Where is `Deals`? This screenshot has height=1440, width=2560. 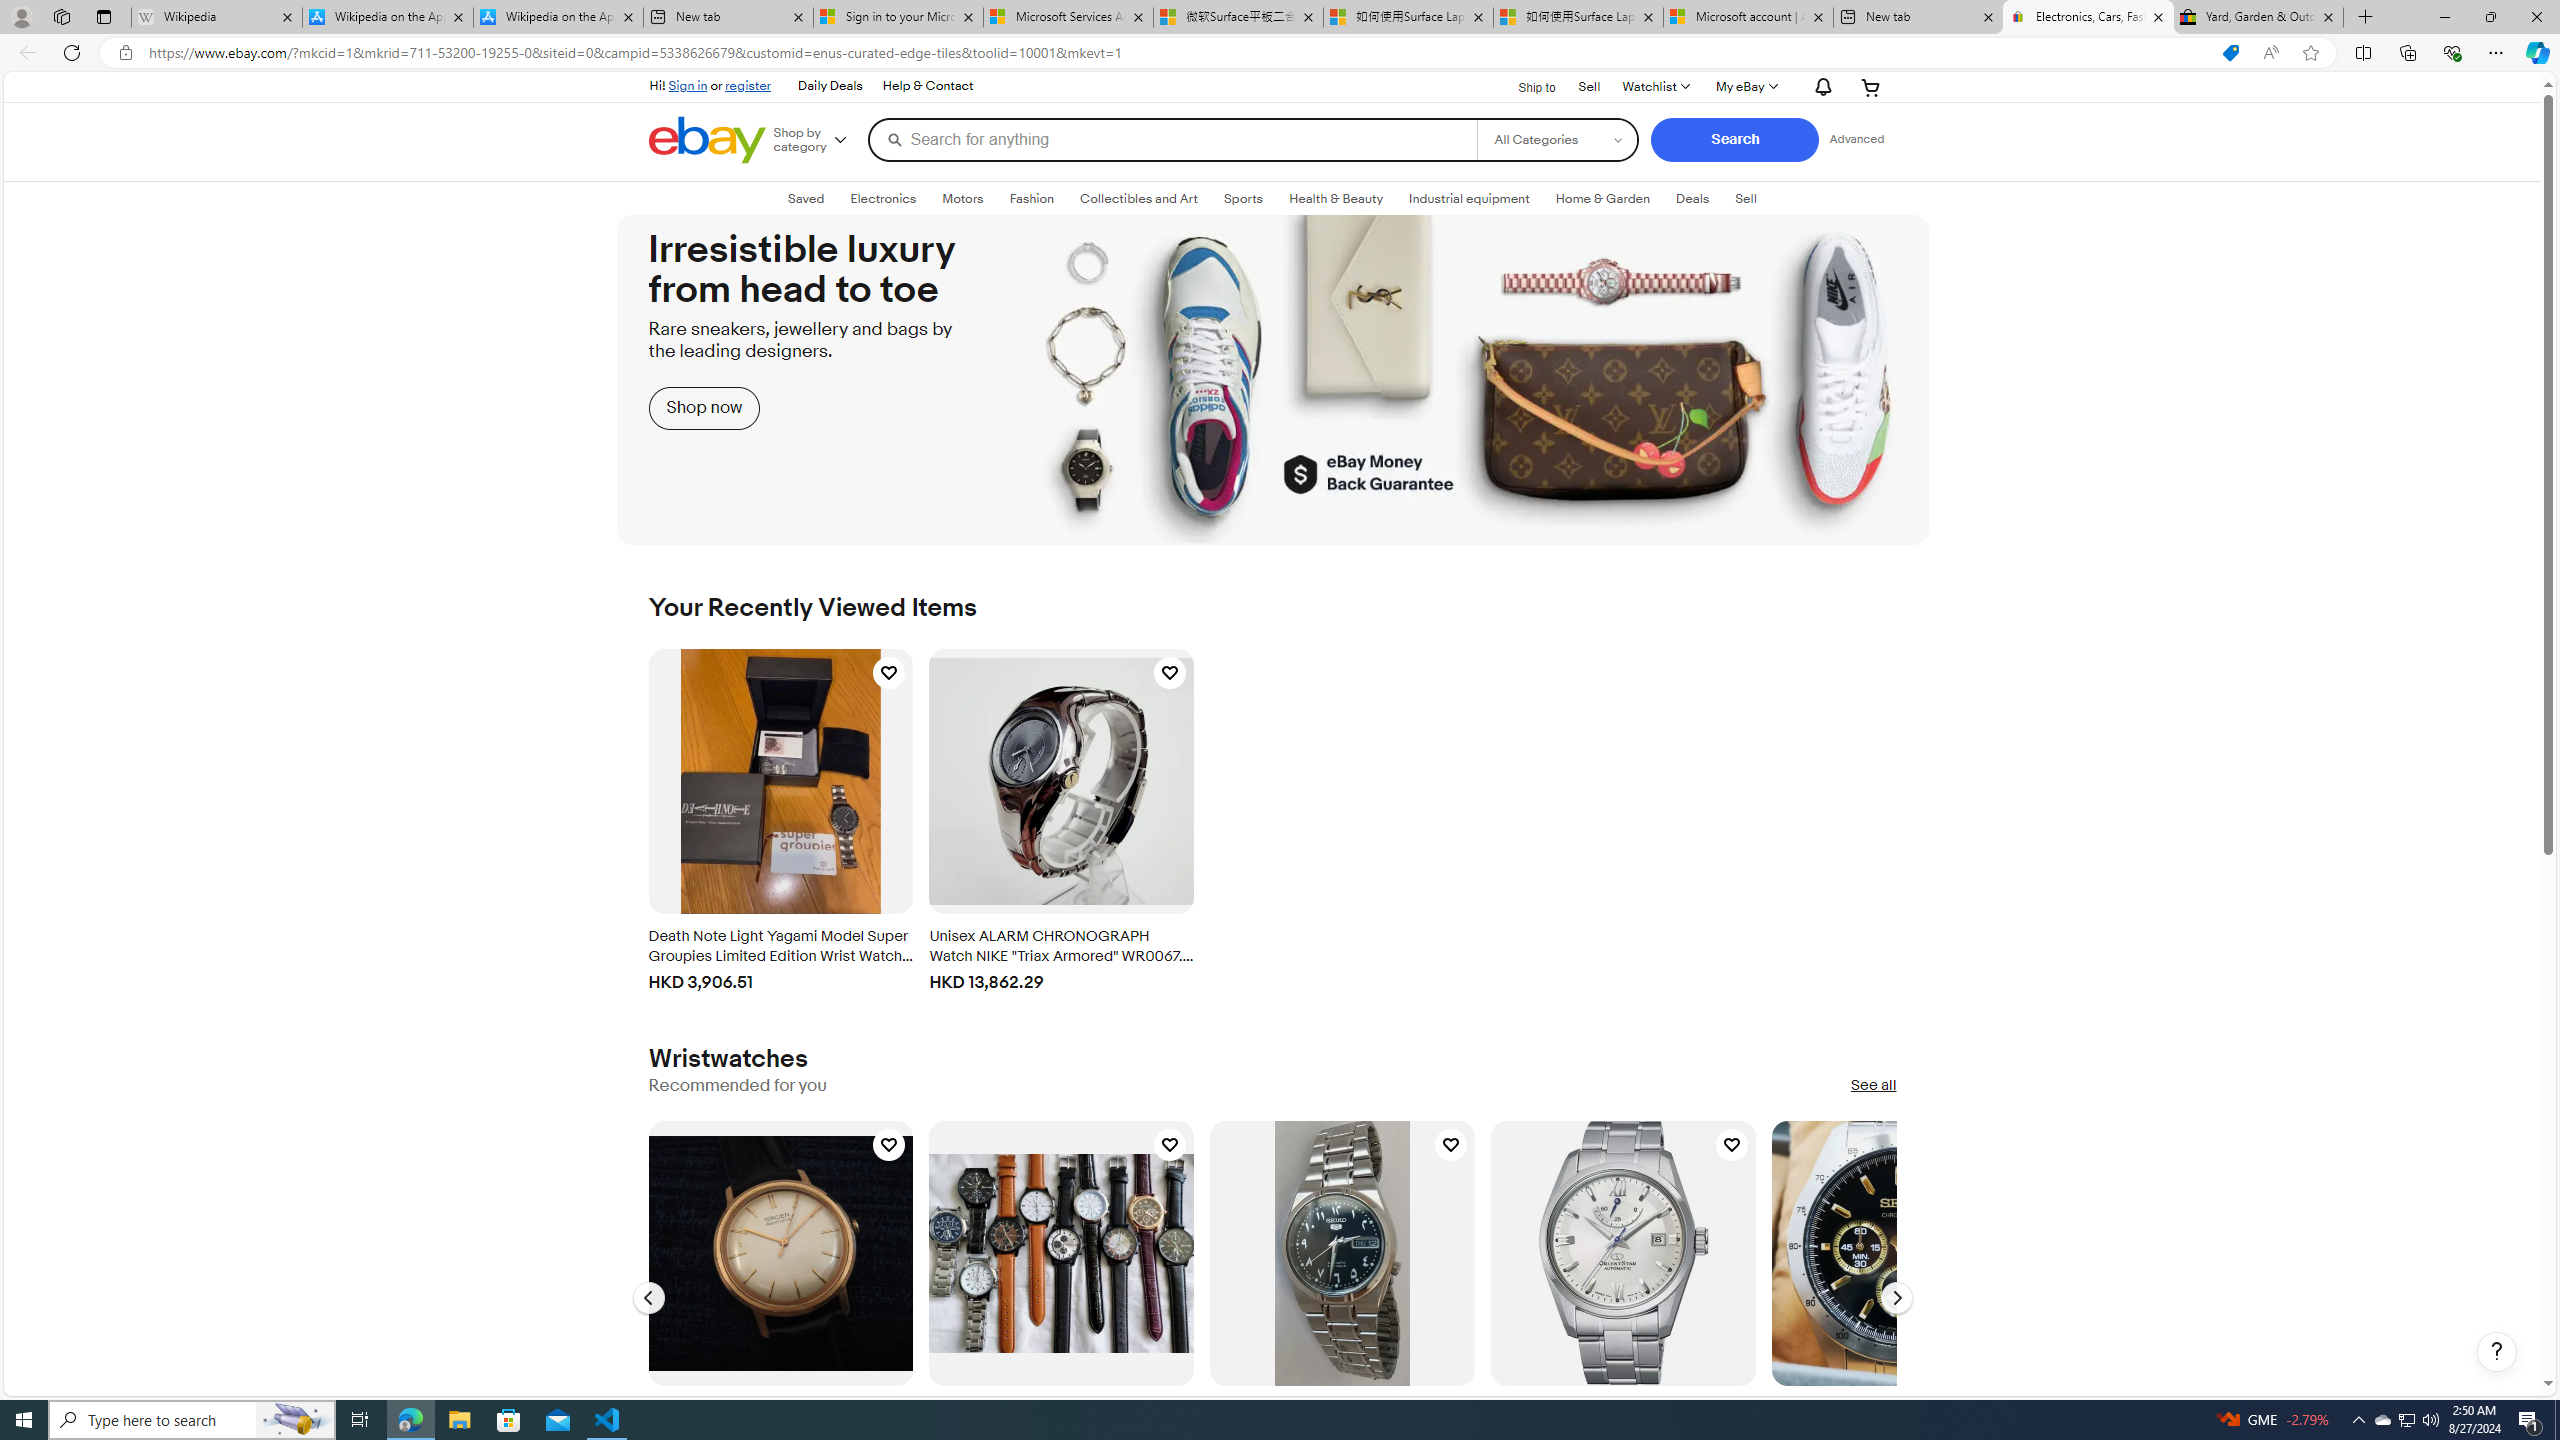 Deals is located at coordinates (1693, 199).